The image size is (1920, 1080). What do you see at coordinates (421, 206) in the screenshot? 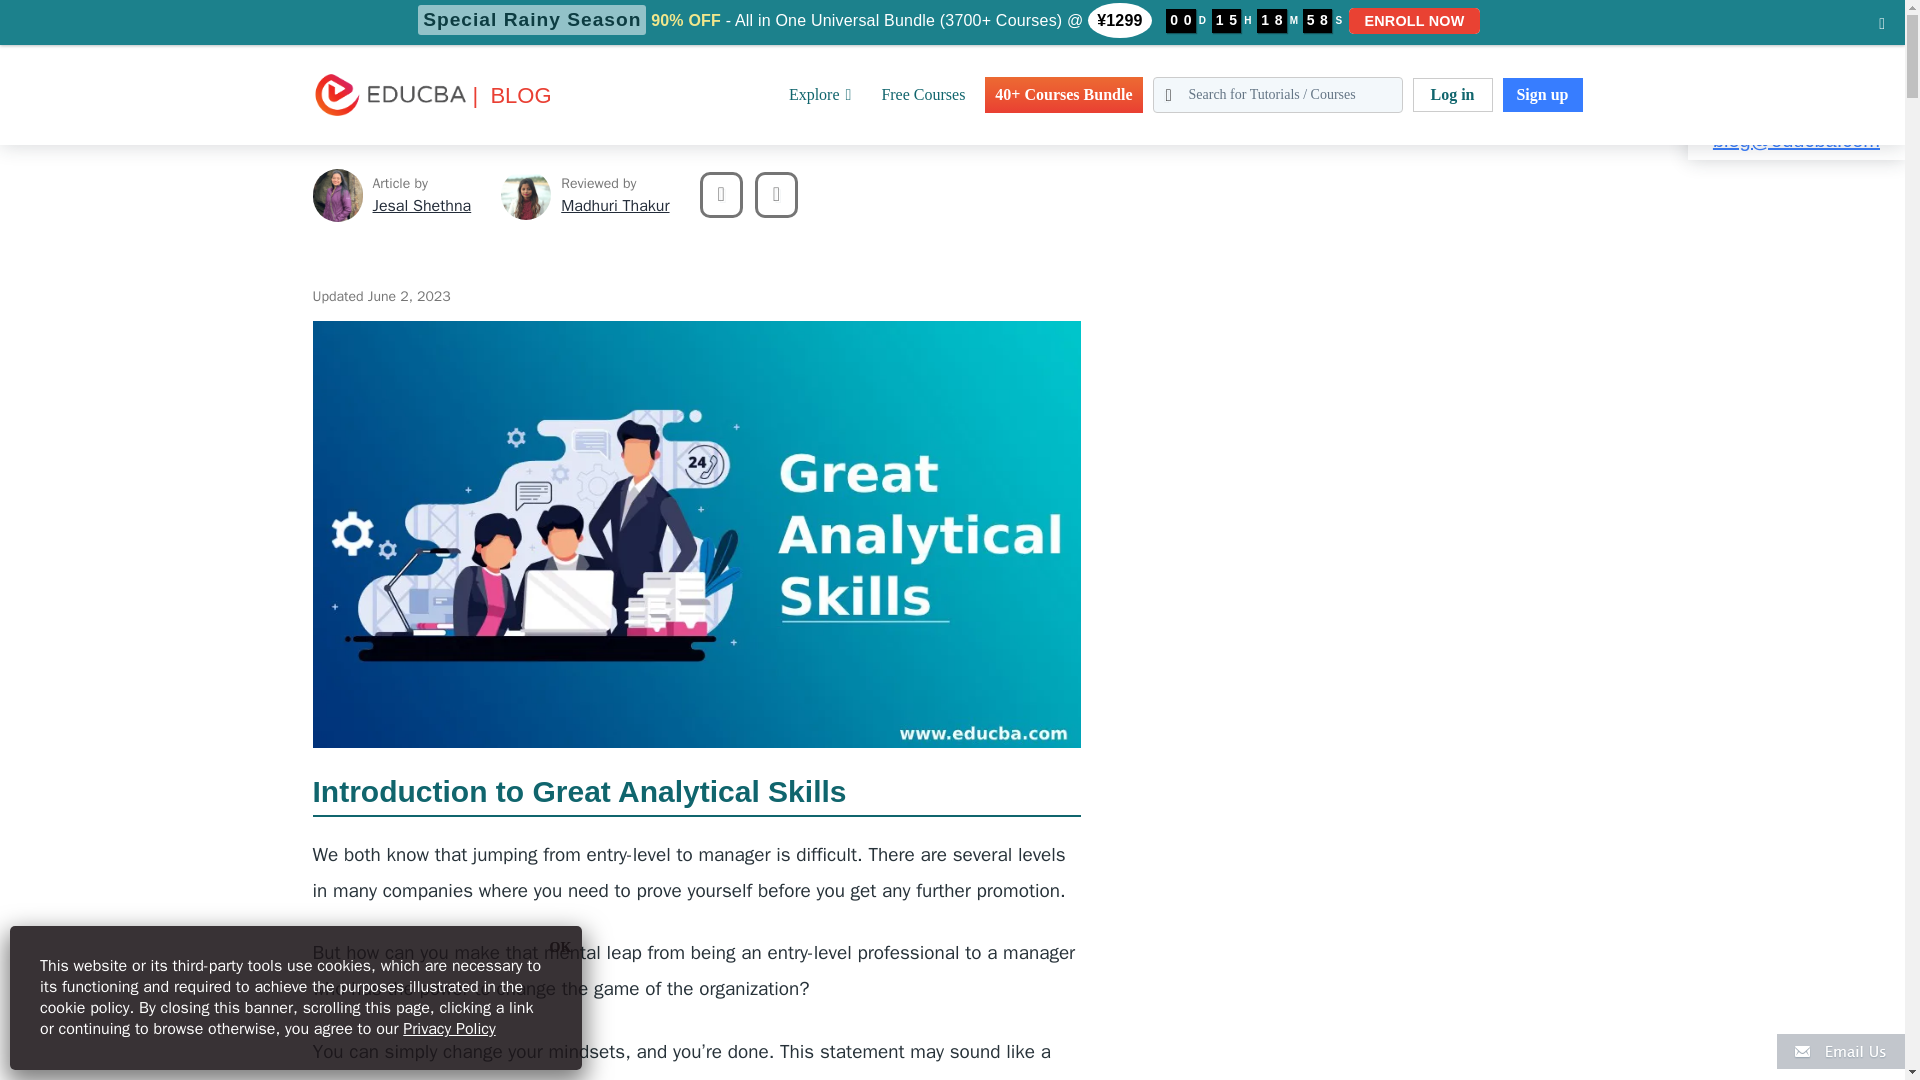
I see `Jesal Shethna` at bounding box center [421, 206].